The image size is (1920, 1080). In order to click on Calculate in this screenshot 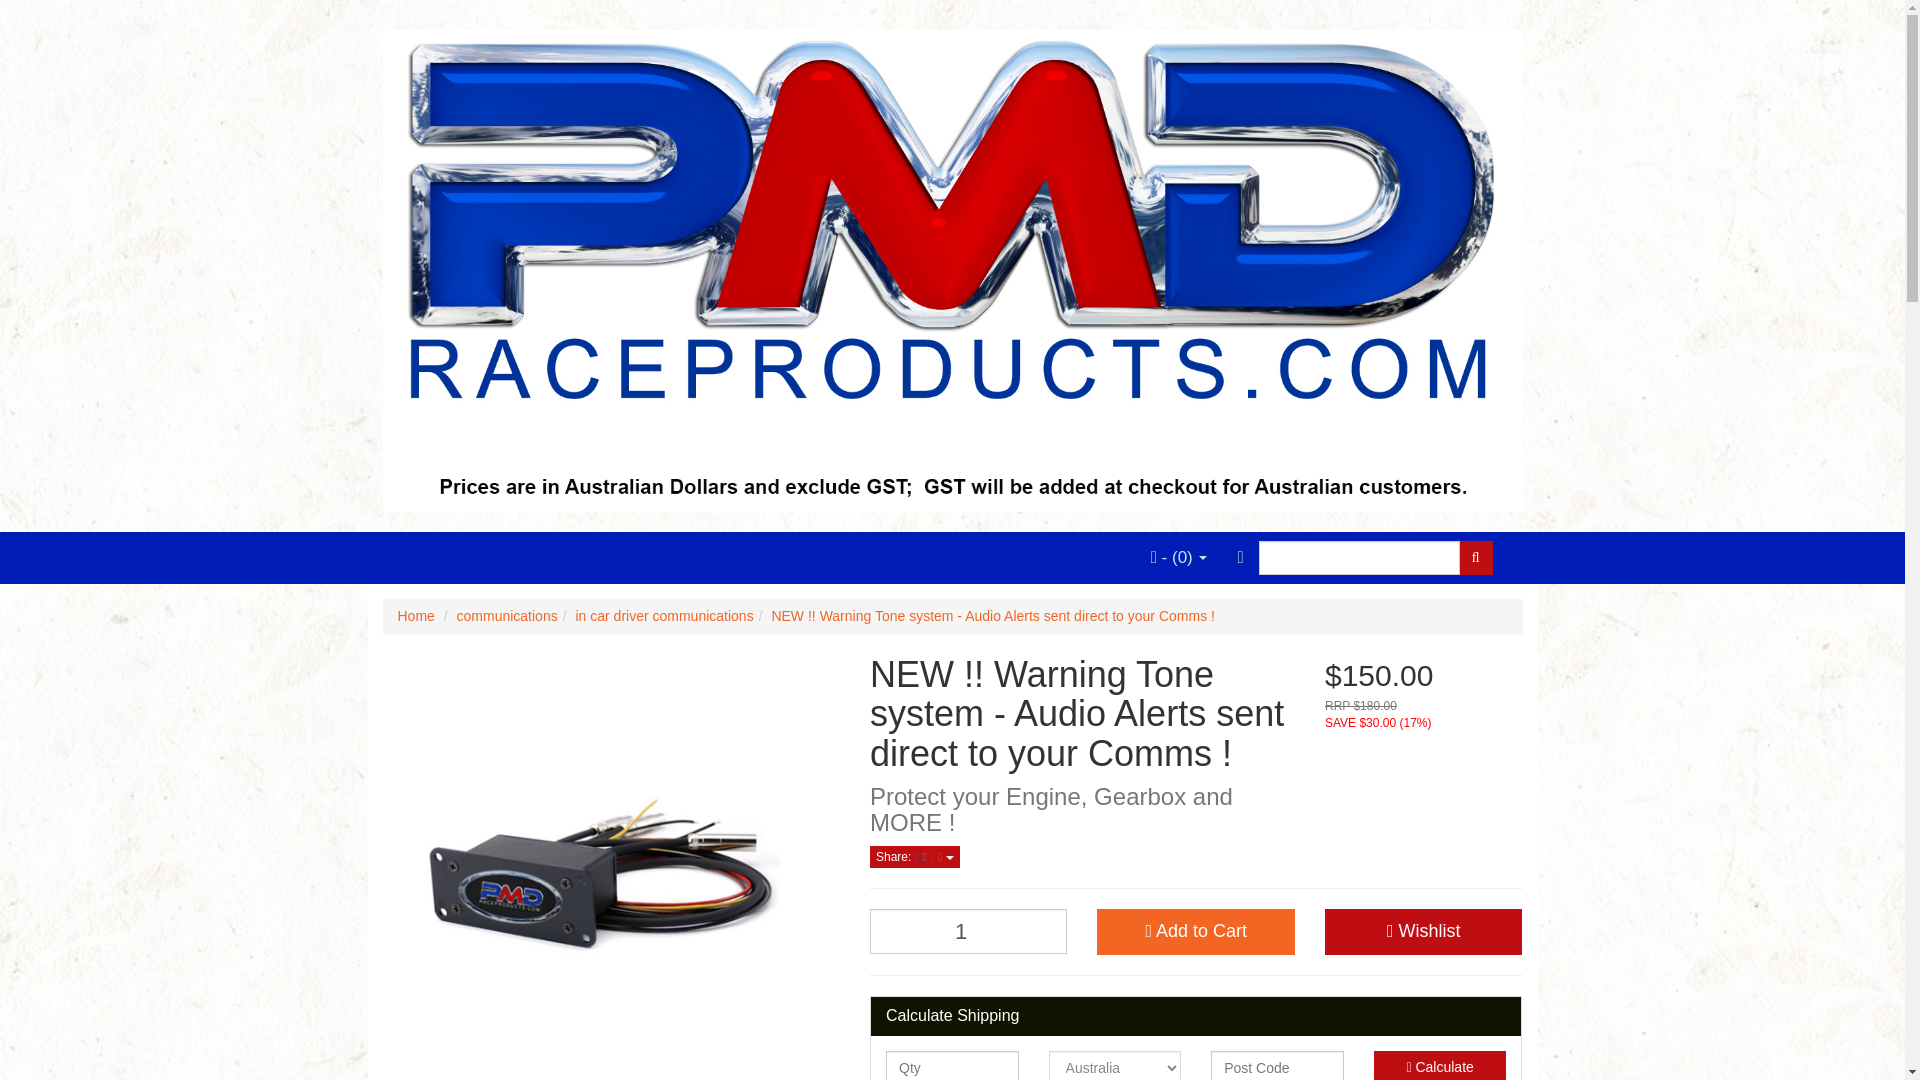, I will do `click(1440, 1065)`.